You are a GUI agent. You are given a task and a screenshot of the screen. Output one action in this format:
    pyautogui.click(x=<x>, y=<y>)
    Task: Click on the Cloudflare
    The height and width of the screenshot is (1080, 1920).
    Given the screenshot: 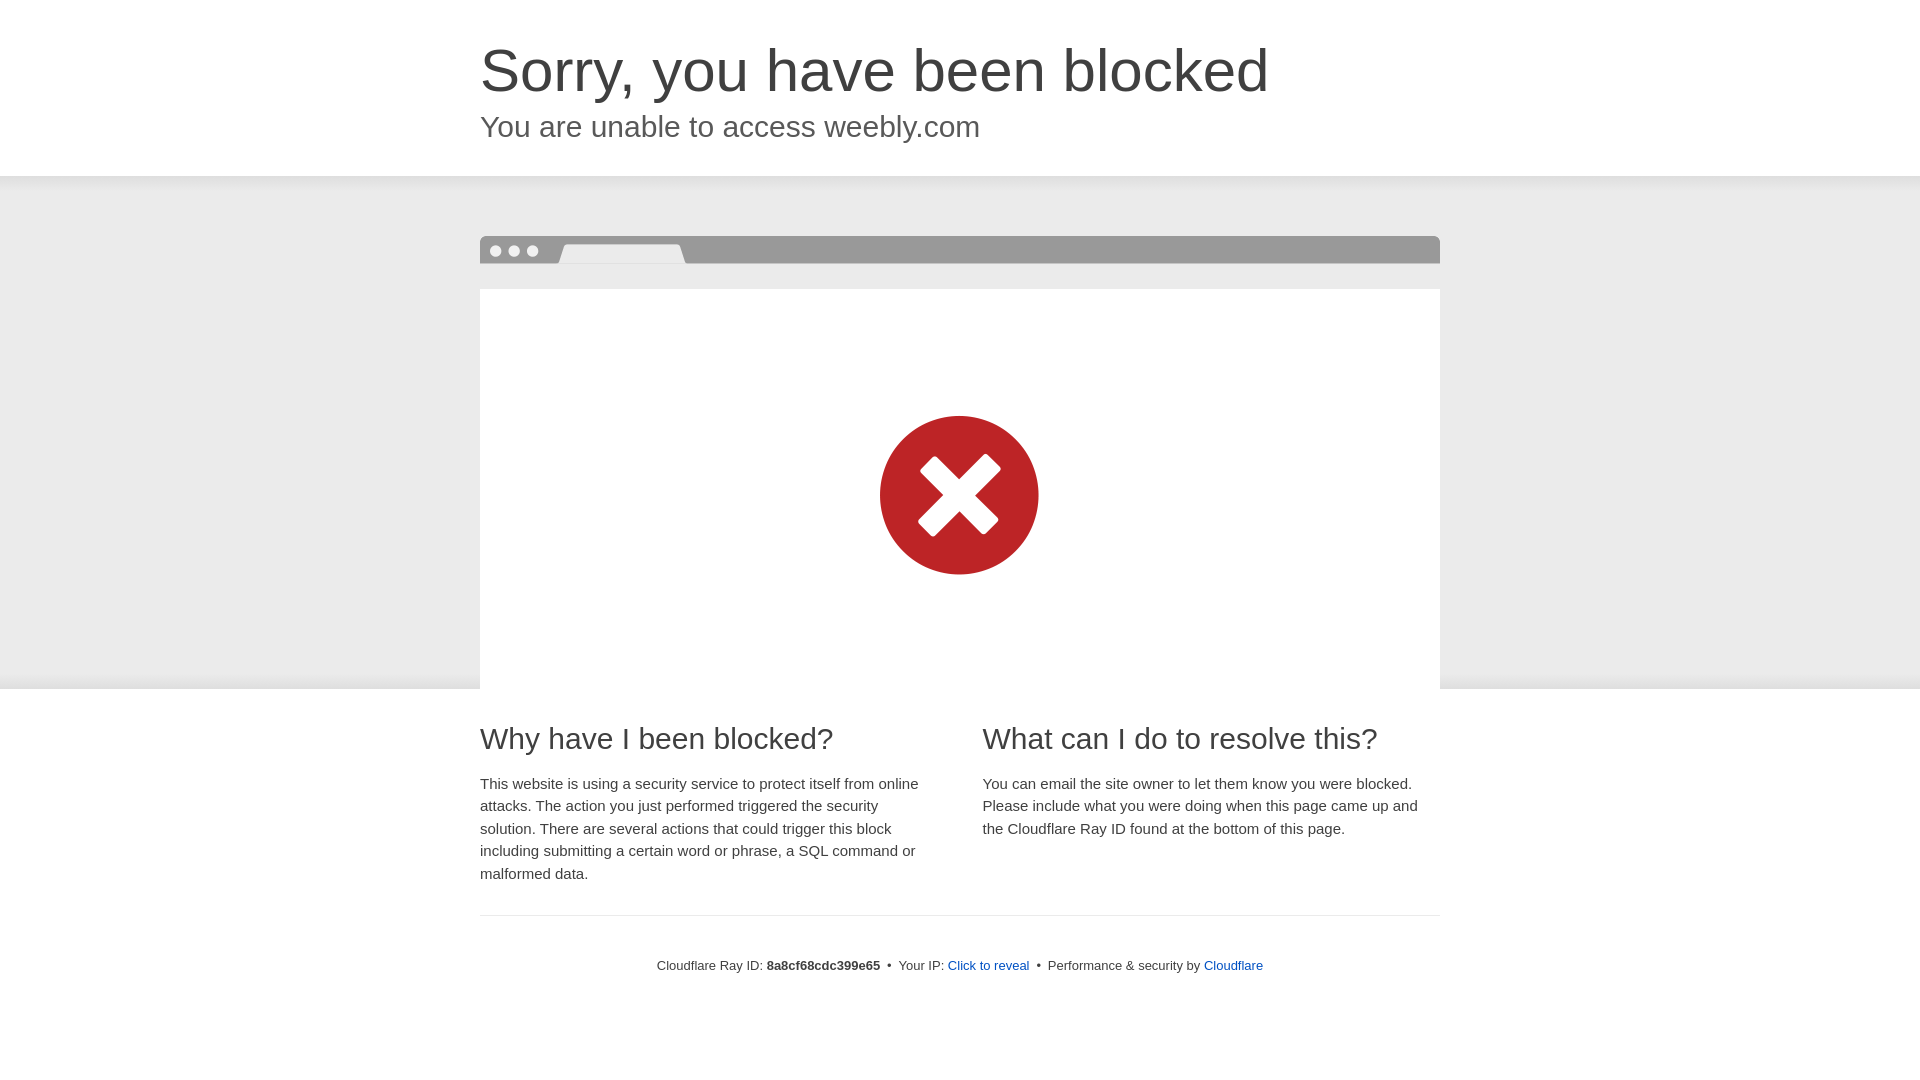 What is the action you would take?
    pyautogui.click(x=1233, y=965)
    